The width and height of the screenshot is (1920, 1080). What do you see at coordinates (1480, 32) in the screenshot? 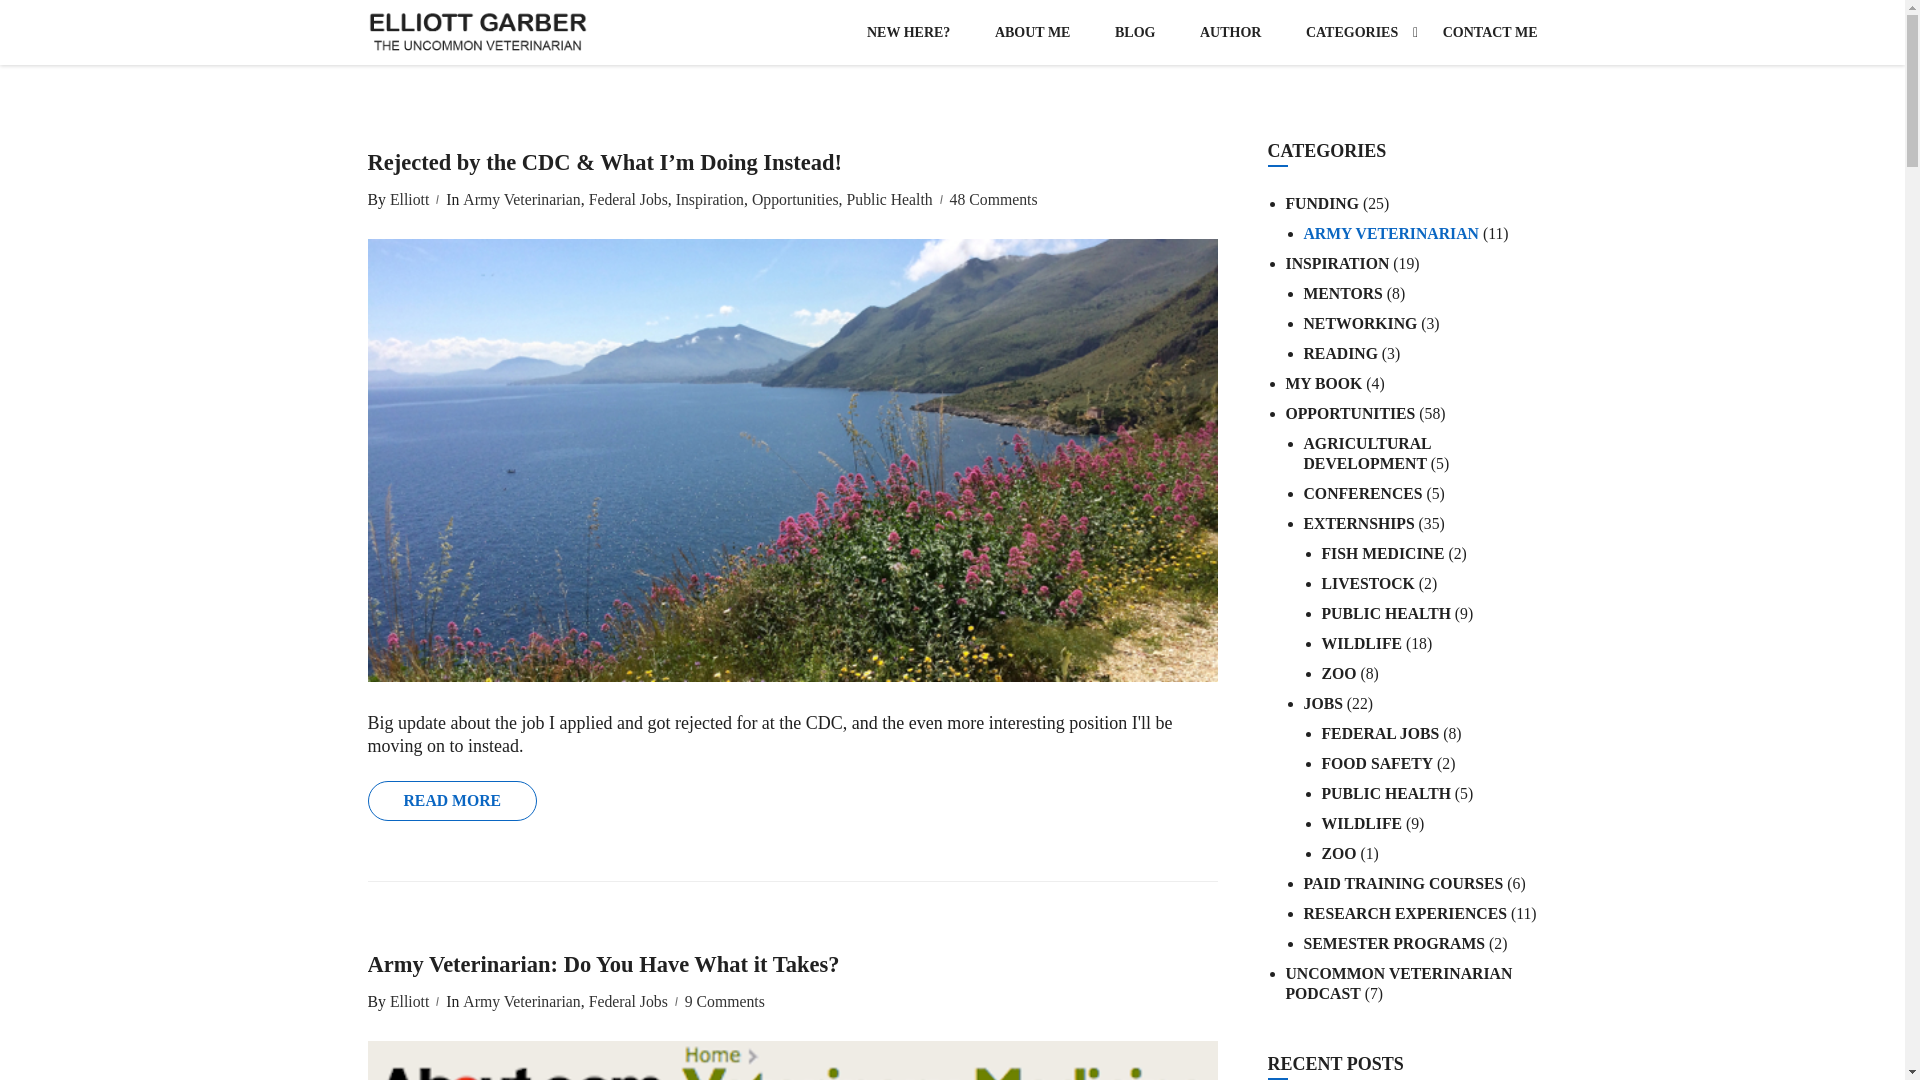
I see `CONTACT ME` at bounding box center [1480, 32].